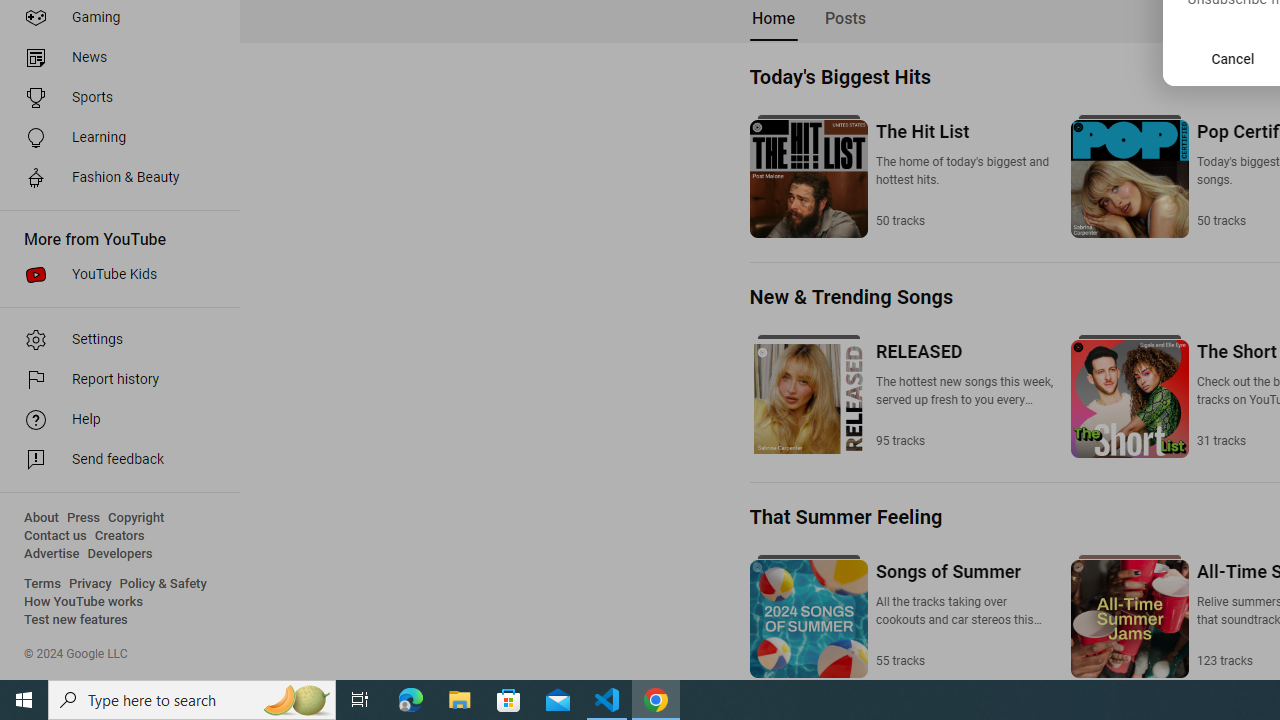  What do you see at coordinates (52, 554) in the screenshot?
I see `Advertise` at bounding box center [52, 554].